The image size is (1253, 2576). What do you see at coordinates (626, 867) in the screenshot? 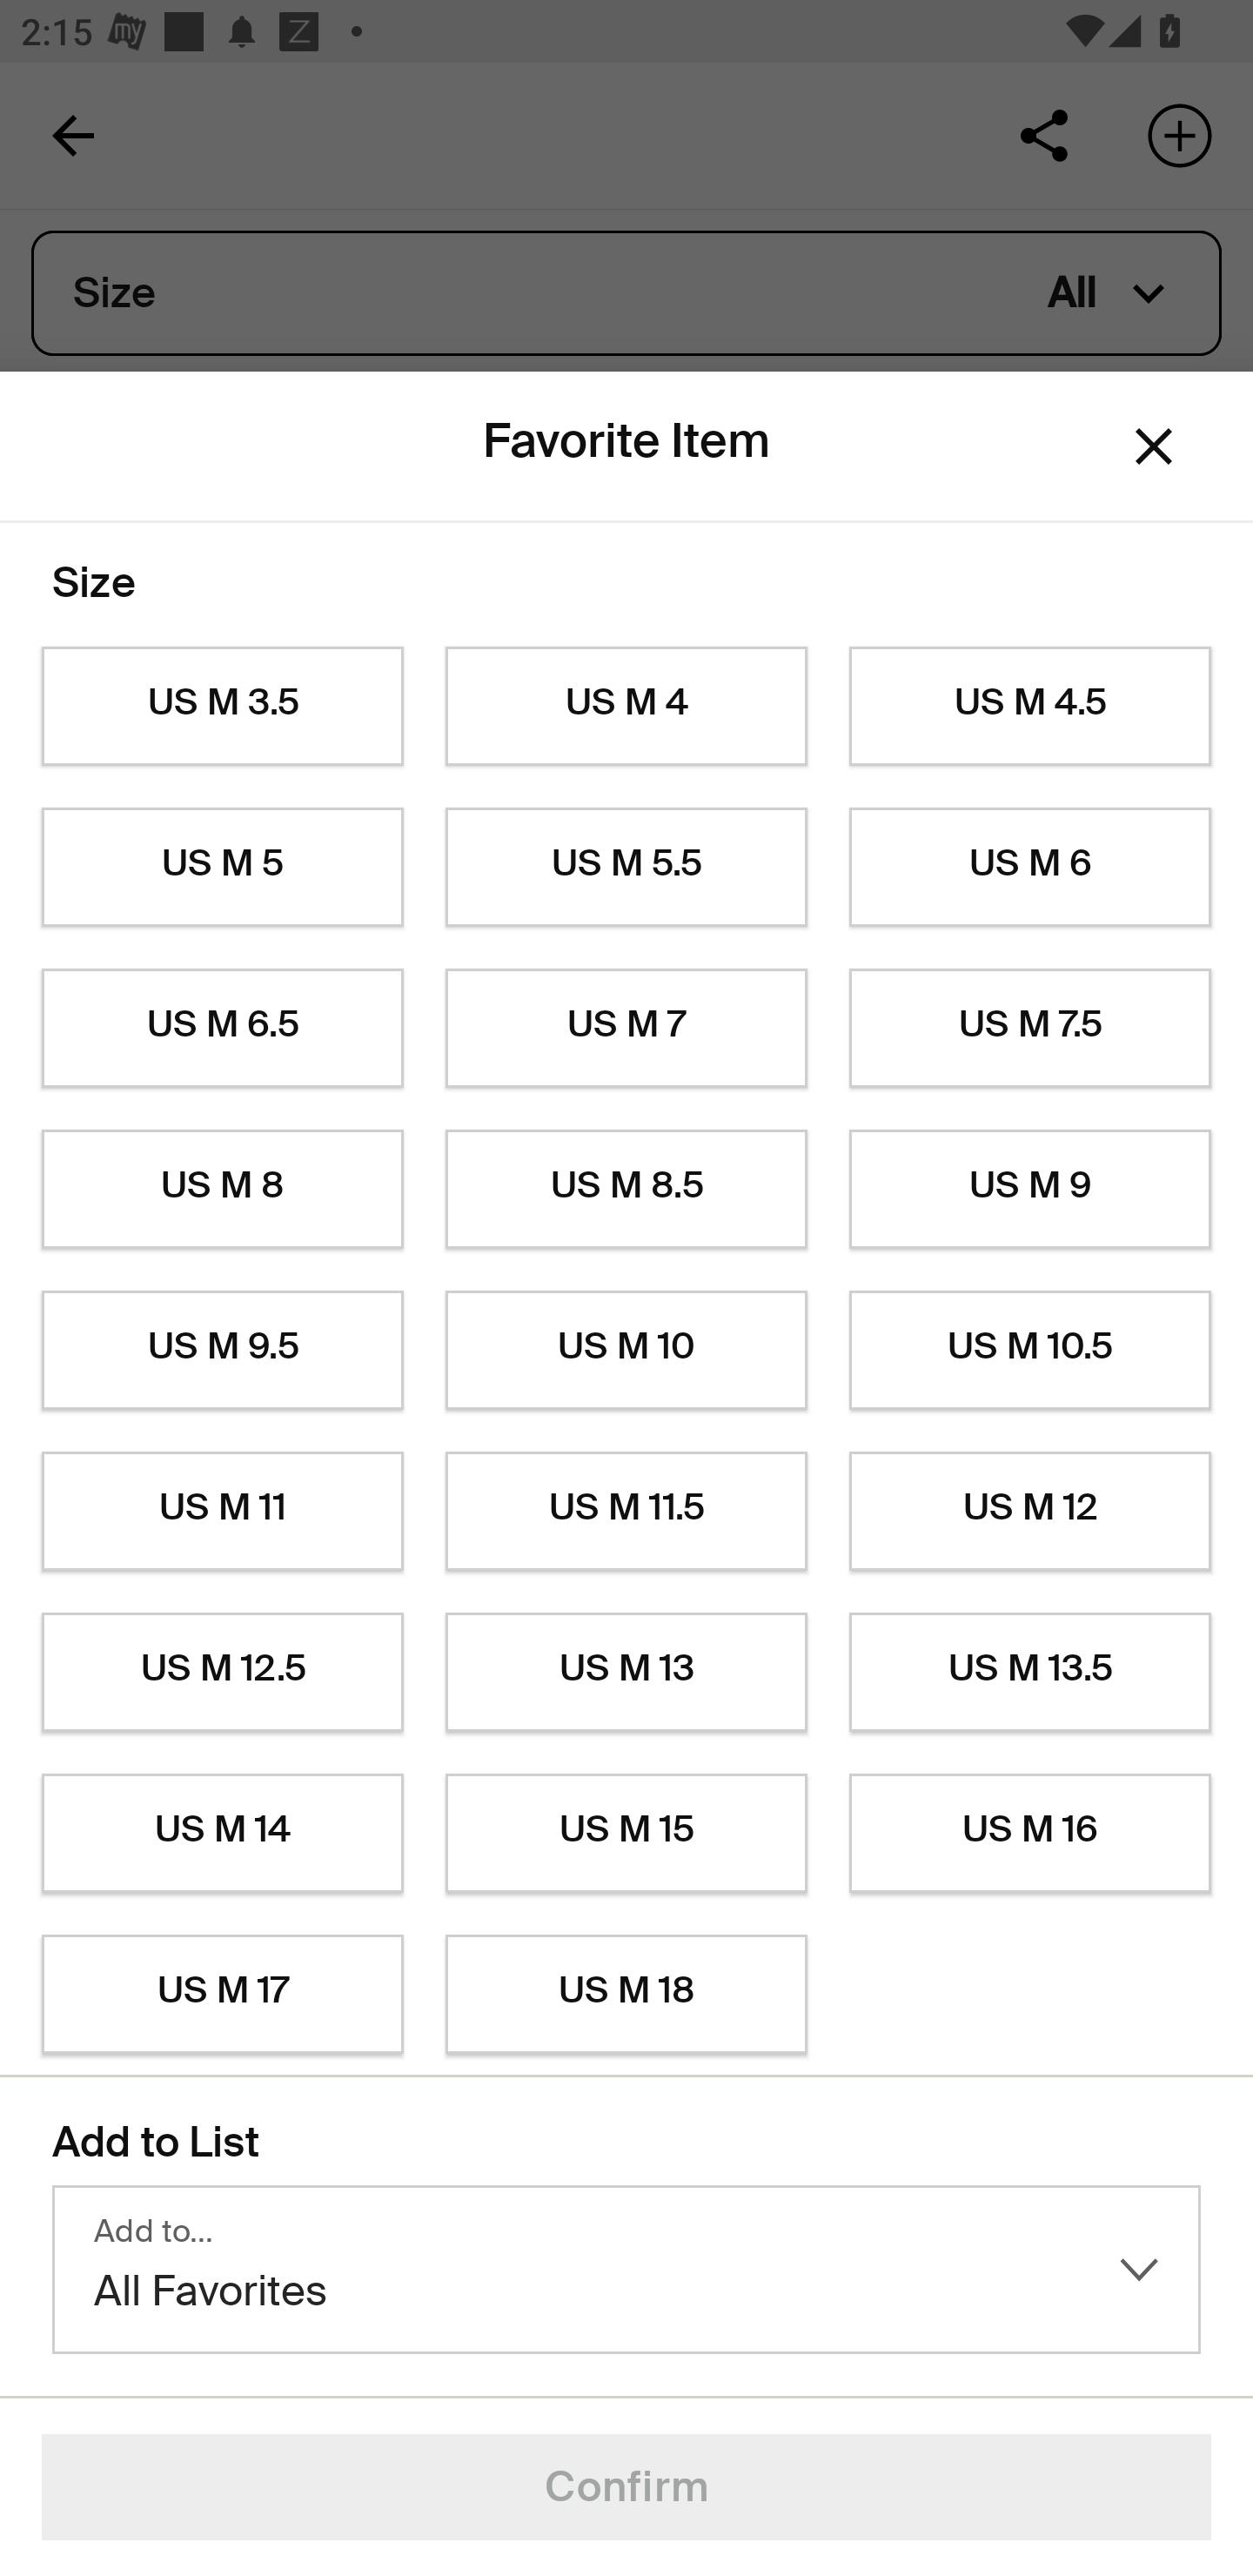
I see `US M 5.5` at bounding box center [626, 867].